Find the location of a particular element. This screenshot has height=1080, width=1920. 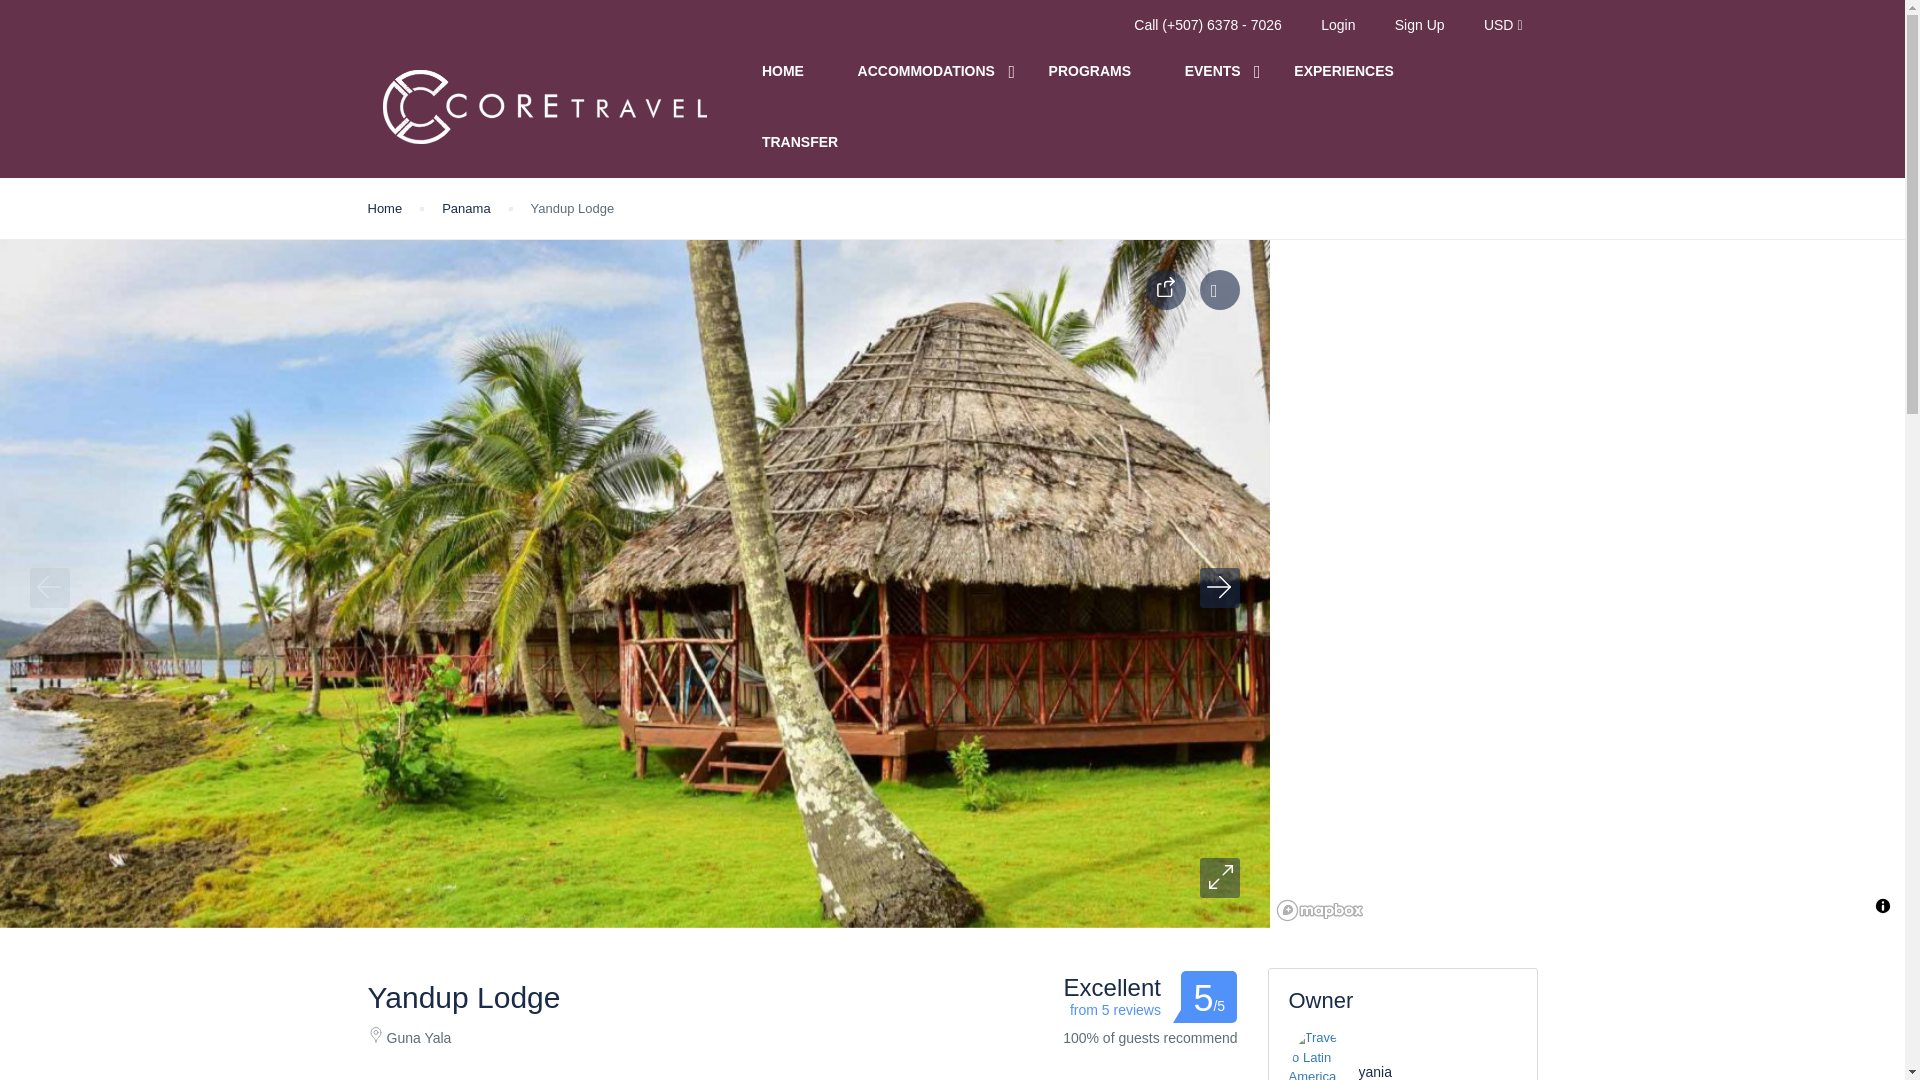

EVENTS is located at coordinates (1212, 71).